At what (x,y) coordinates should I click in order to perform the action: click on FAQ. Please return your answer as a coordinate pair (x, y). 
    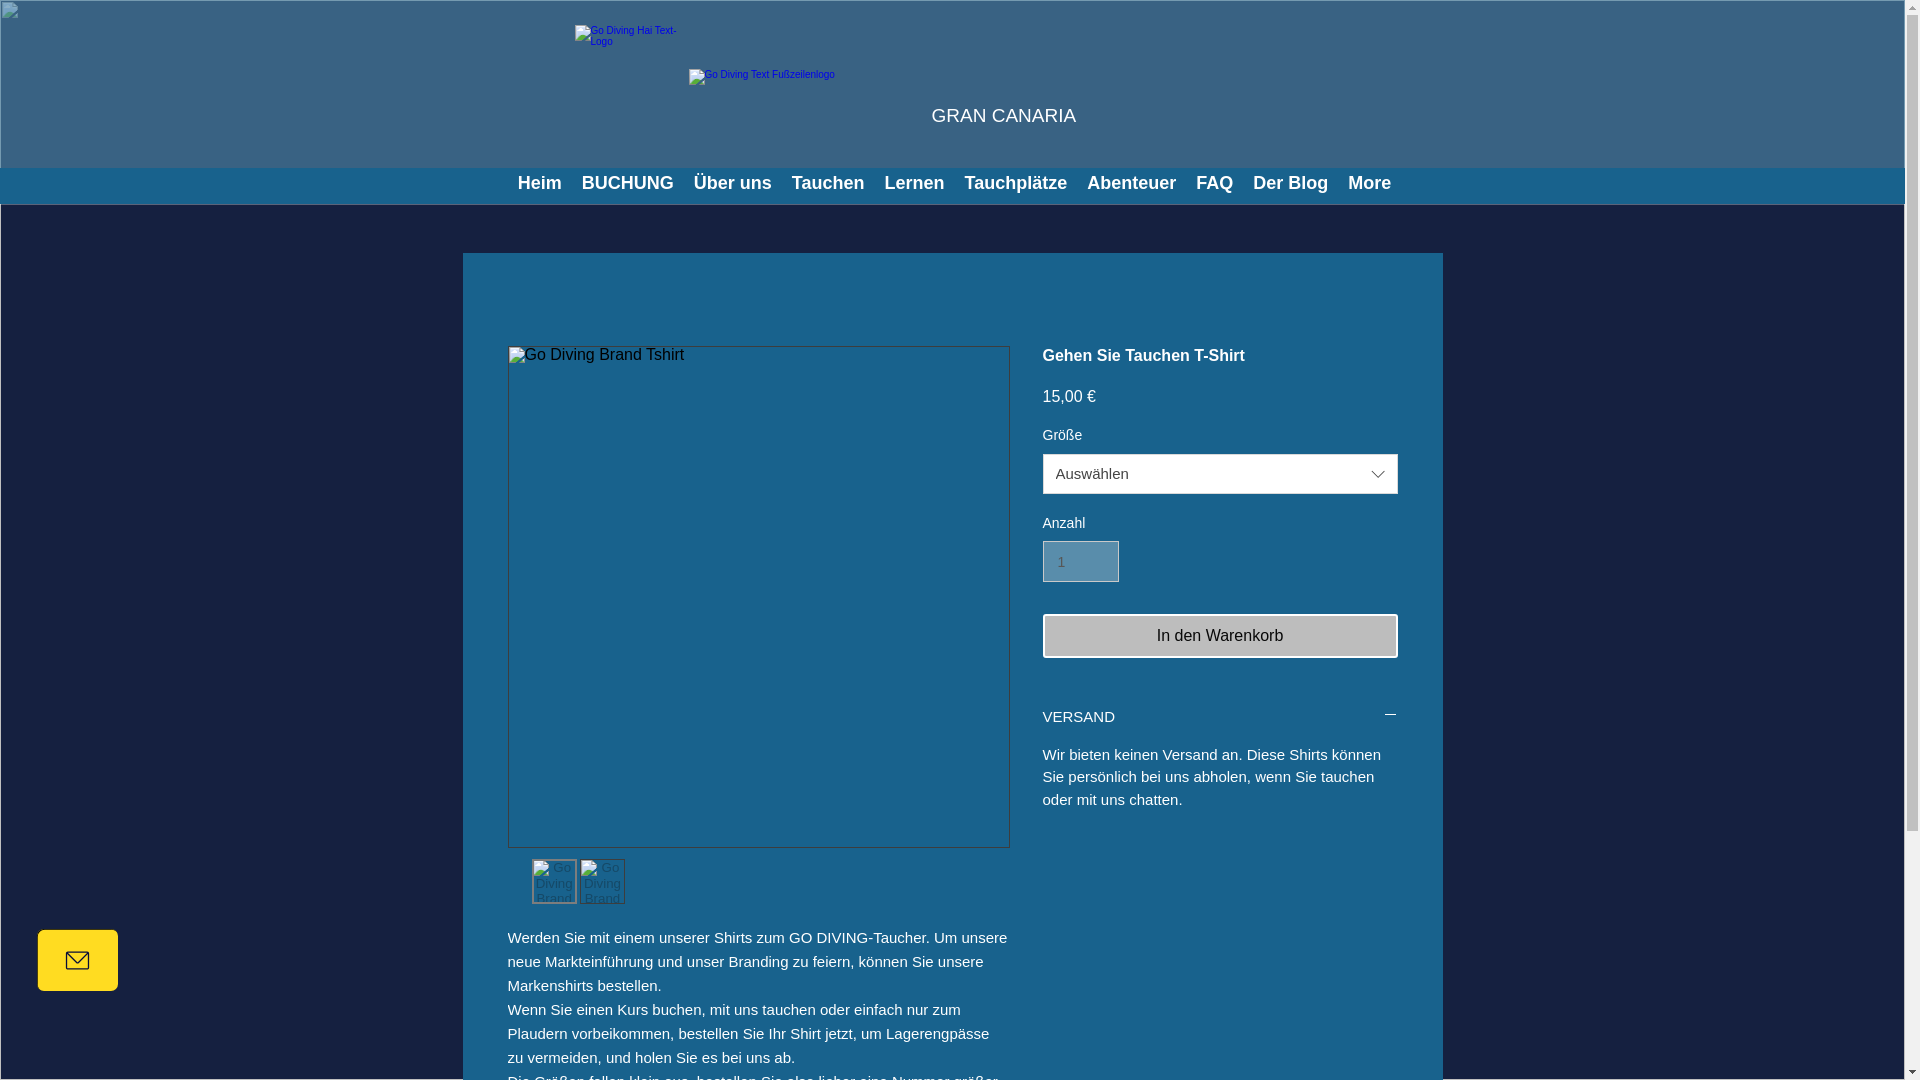
    Looking at the image, I should click on (1214, 184).